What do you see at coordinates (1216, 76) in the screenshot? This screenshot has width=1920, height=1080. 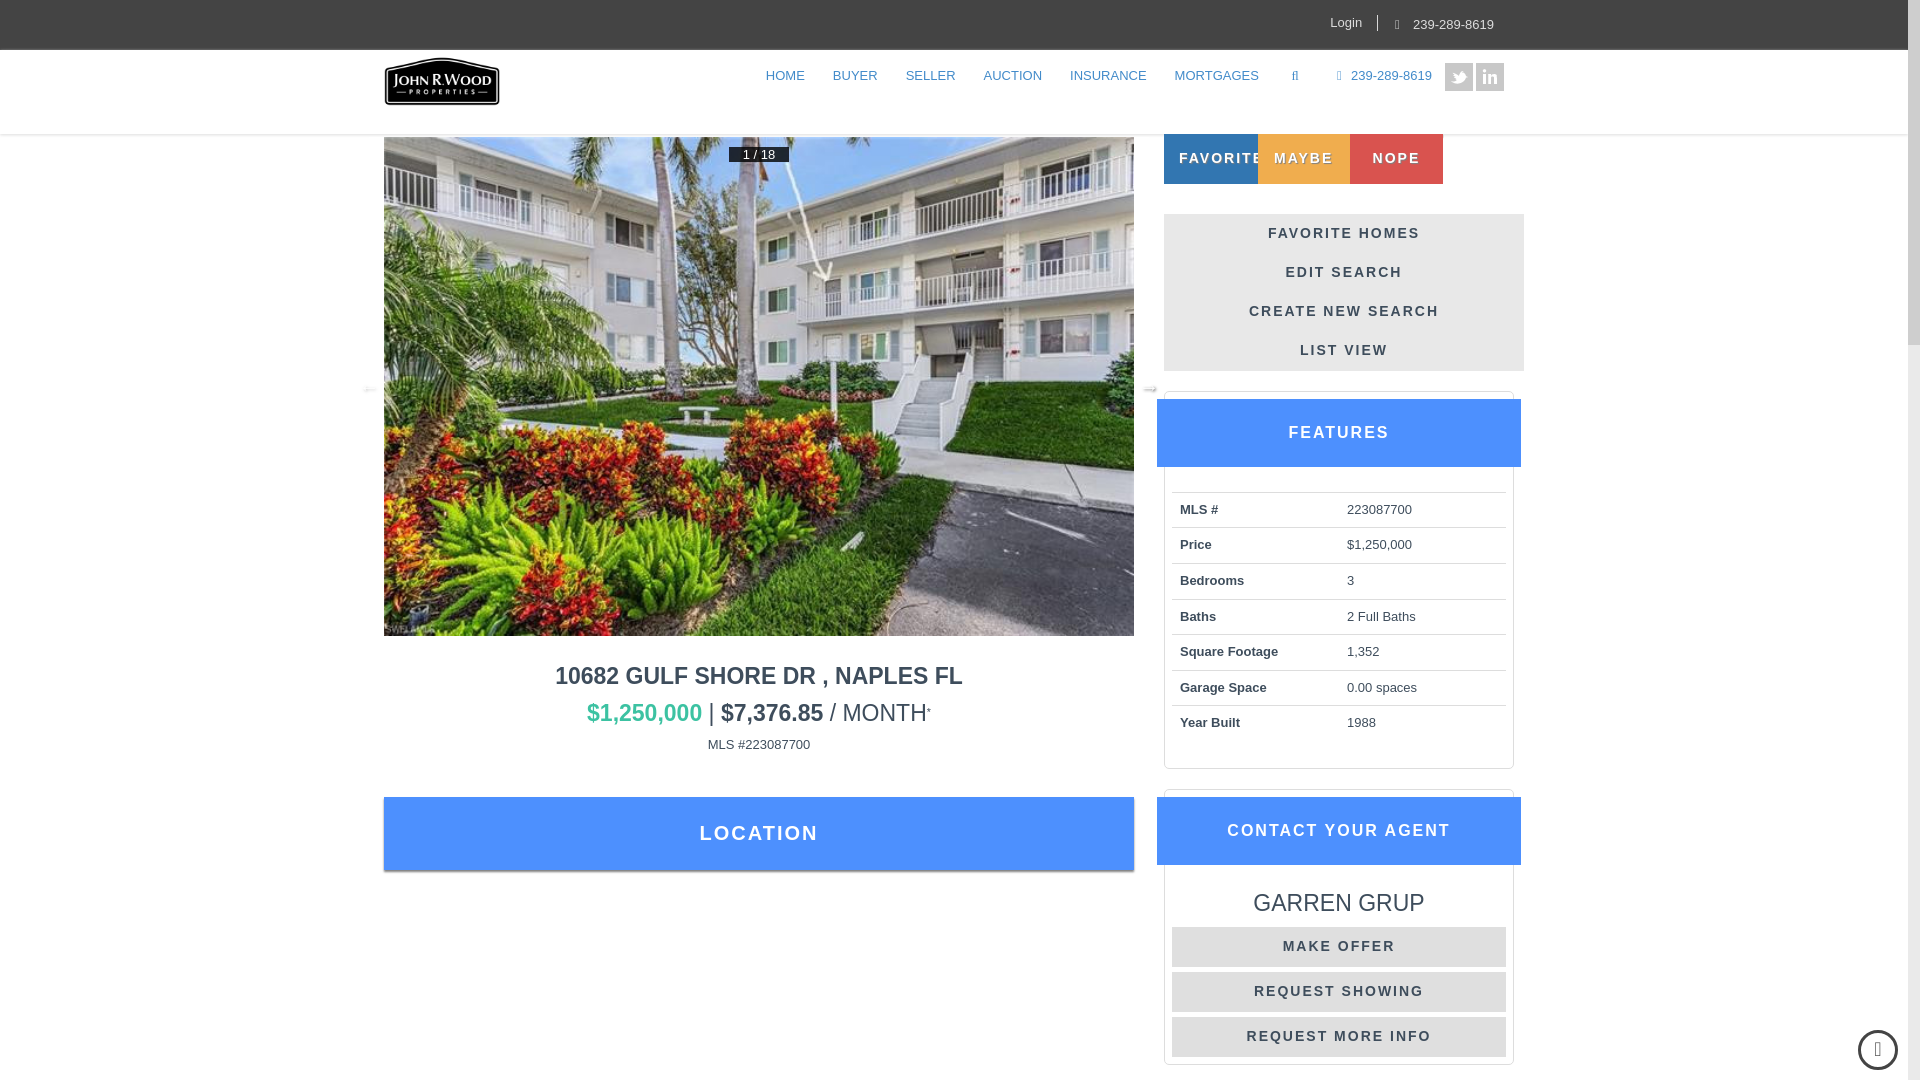 I see `MORTGAGES` at bounding box center [1216, 76].